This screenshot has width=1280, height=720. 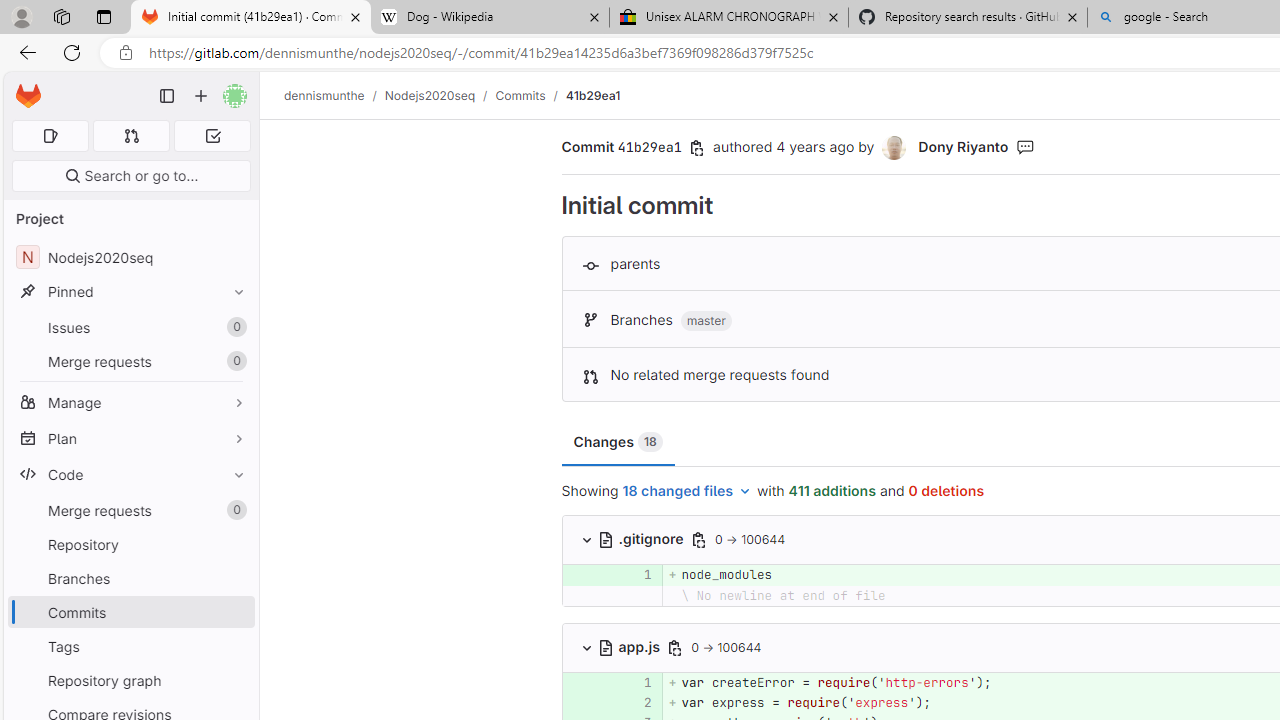 I want to click on Issues0, so click(x=130, y=328).